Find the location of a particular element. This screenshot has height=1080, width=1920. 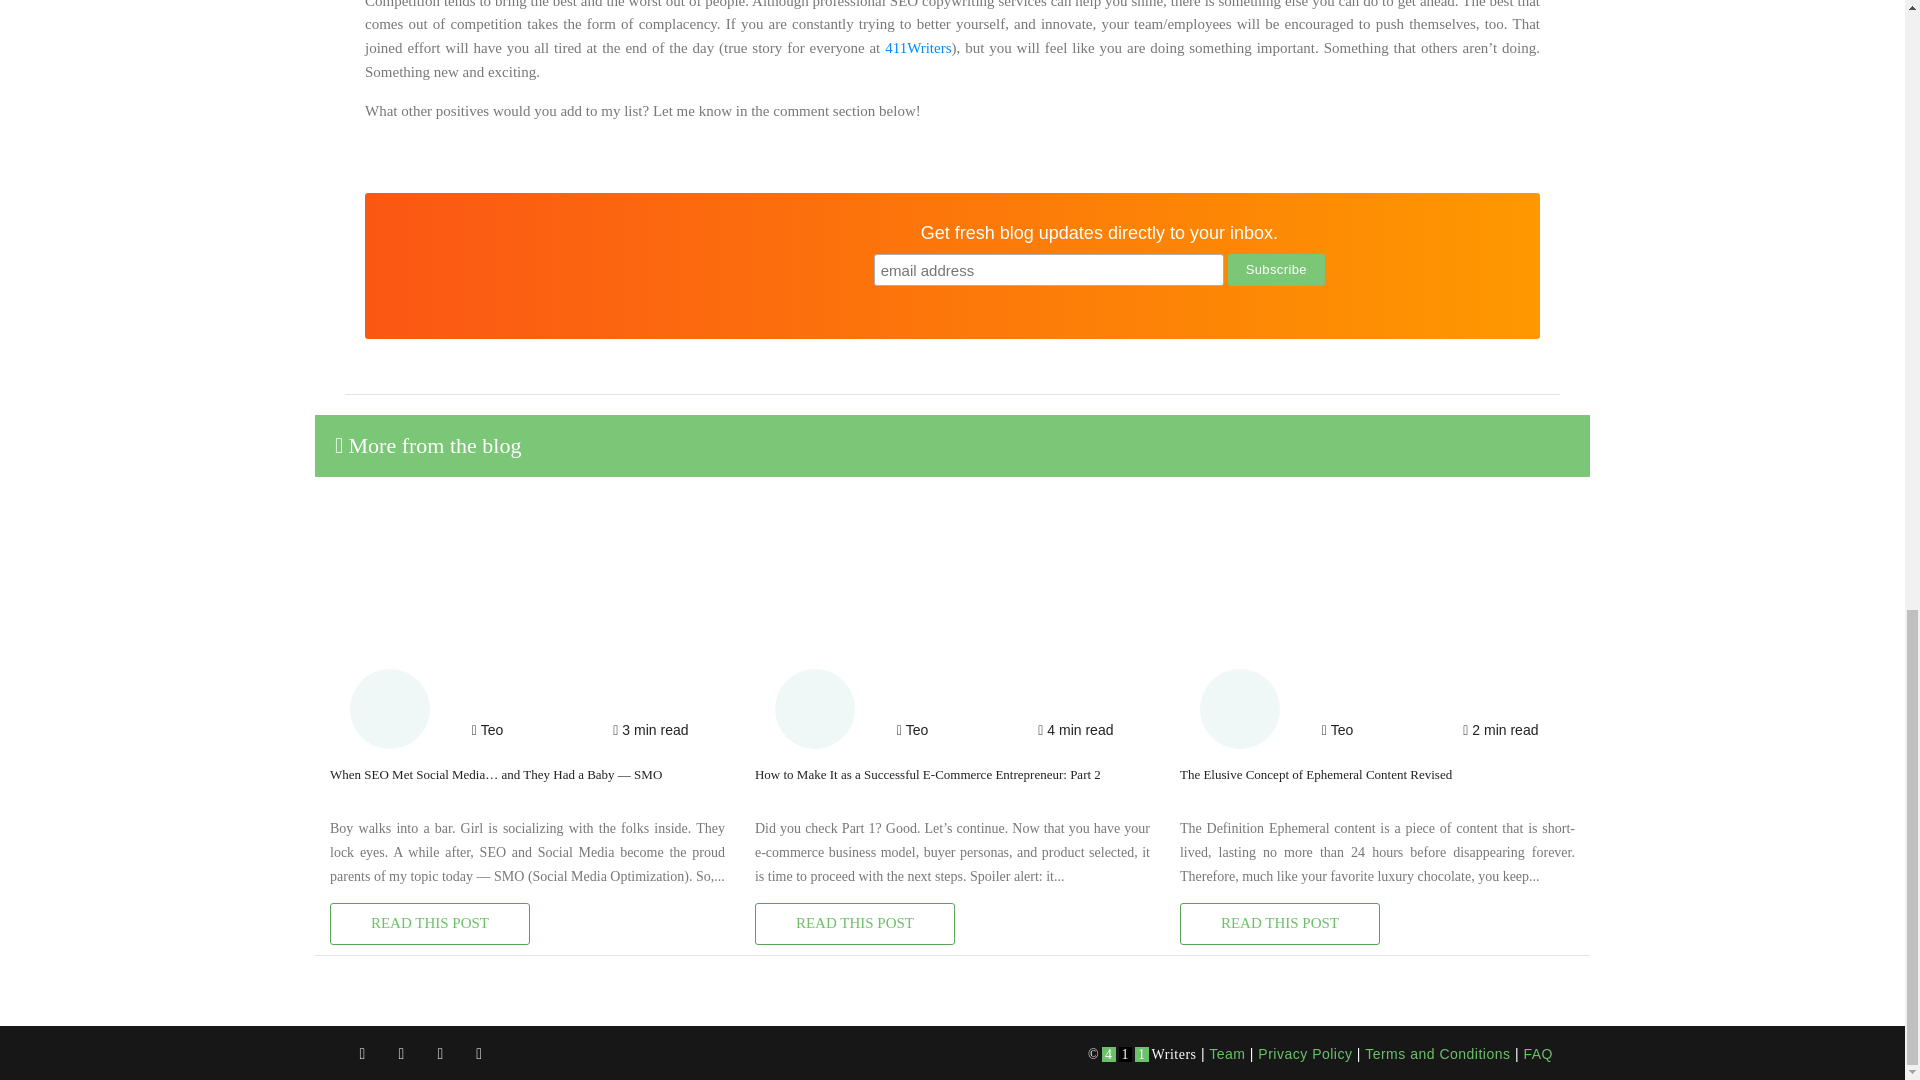

Facebook is located at coordinates (362, 1053).